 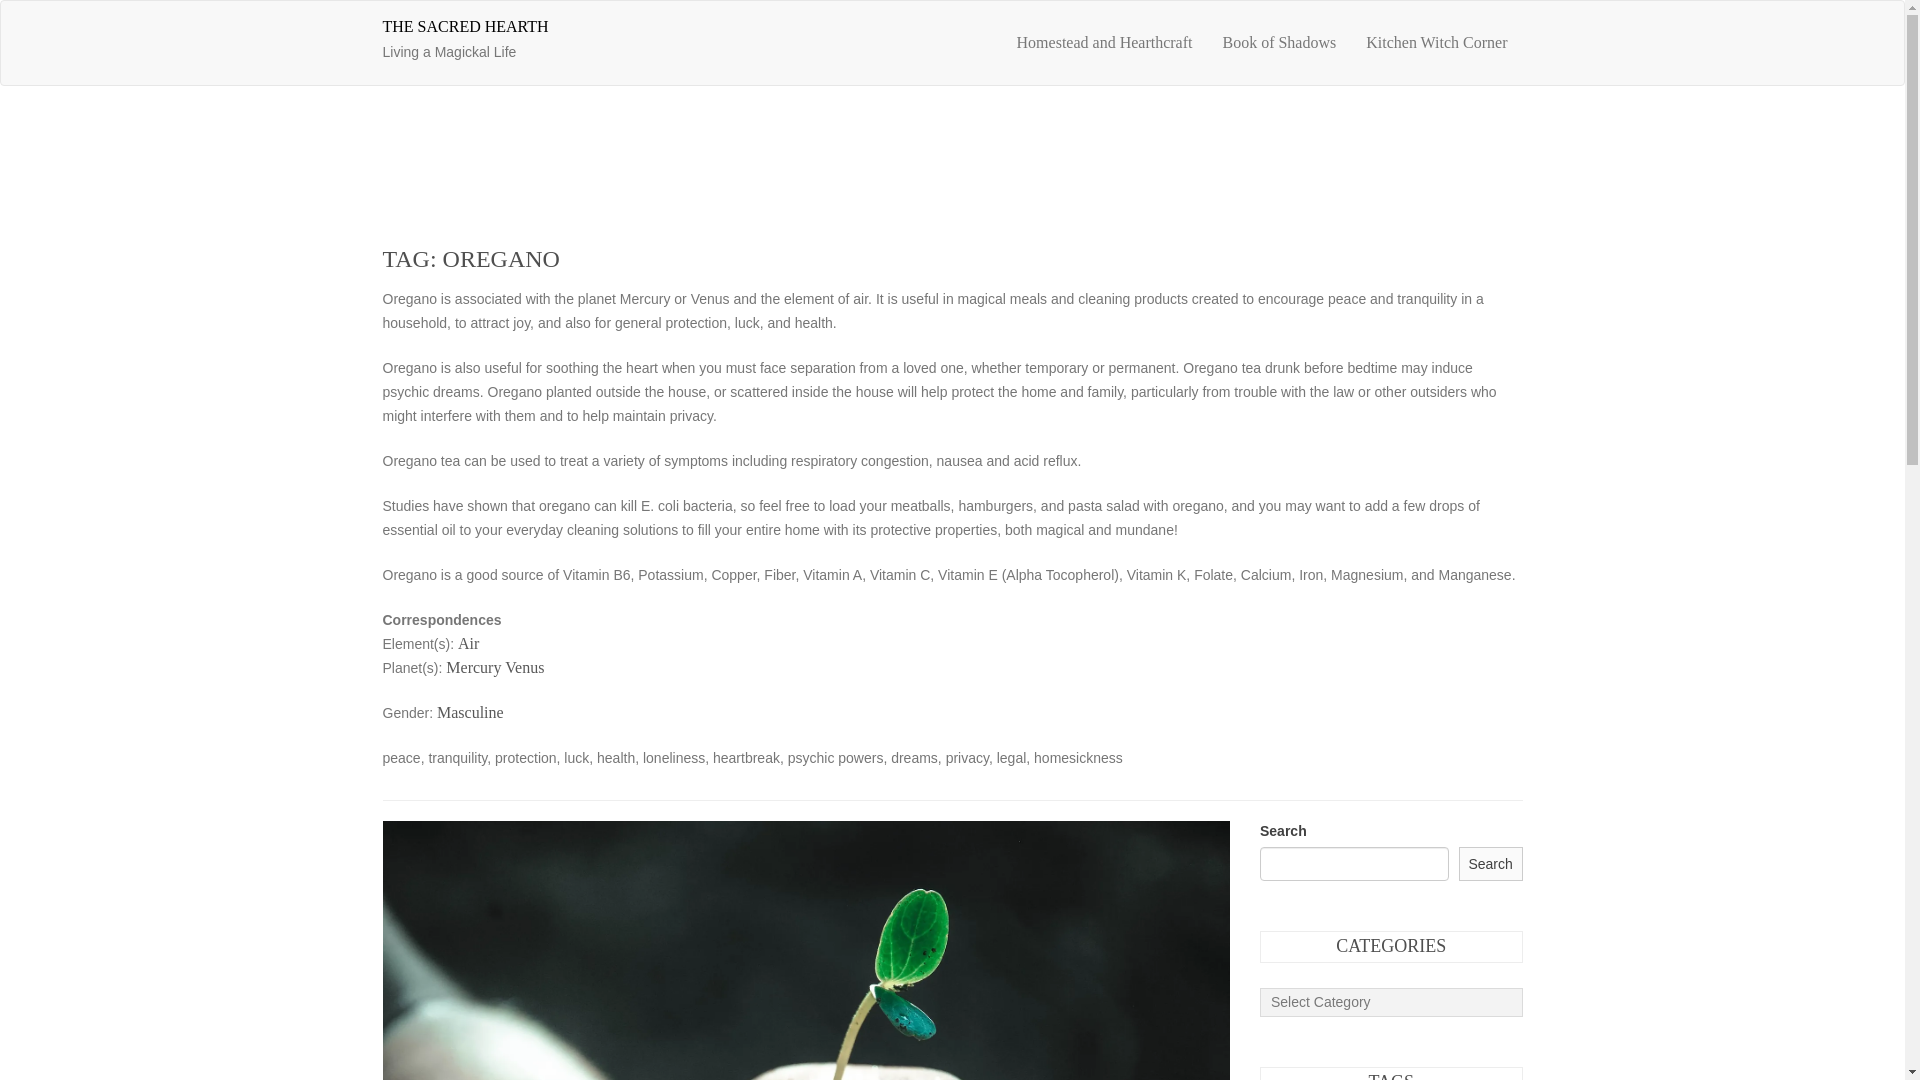 What do you see at coordinates (473, 667) in the screenshot?
I see `Kitchen Witch Corner` at bounding box center [473, 667].